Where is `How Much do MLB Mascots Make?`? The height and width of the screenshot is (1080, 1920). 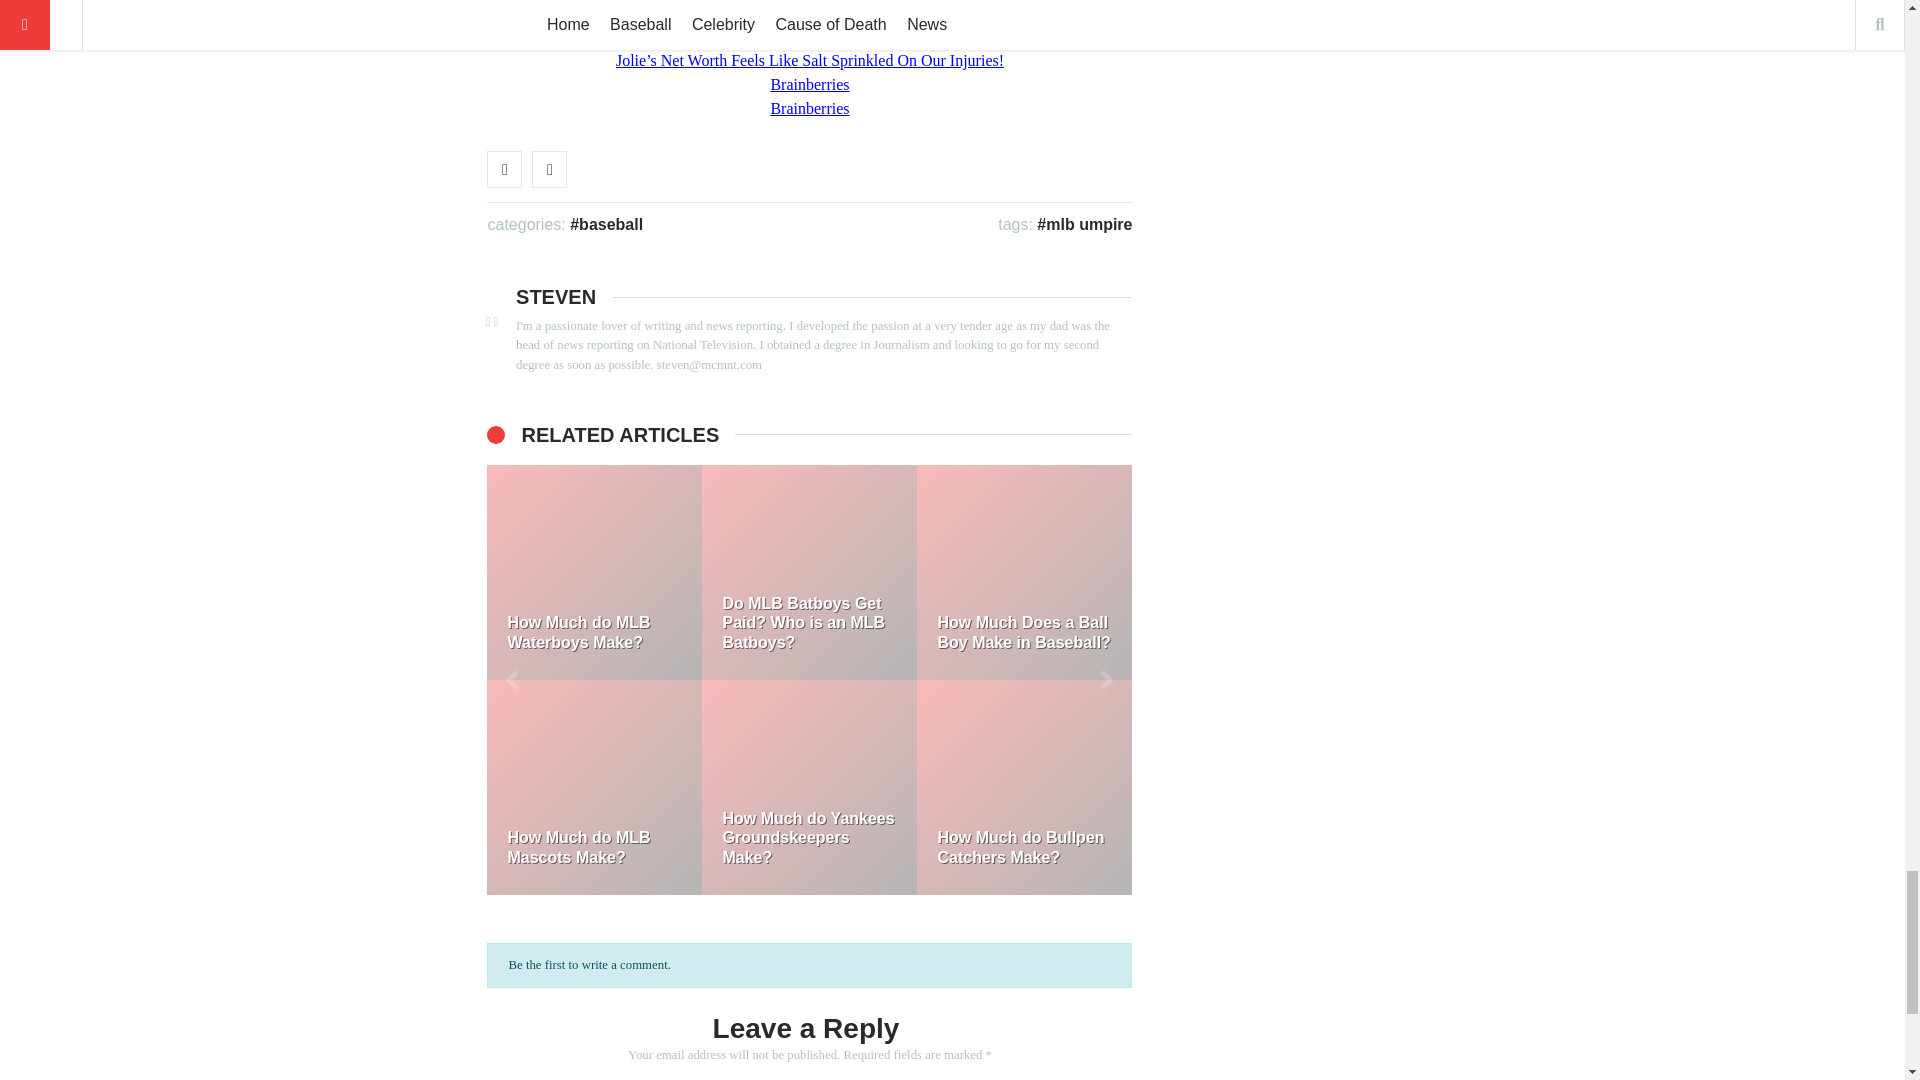
How Much do MLB Mascots Make? is located at coordinates (594, 788).